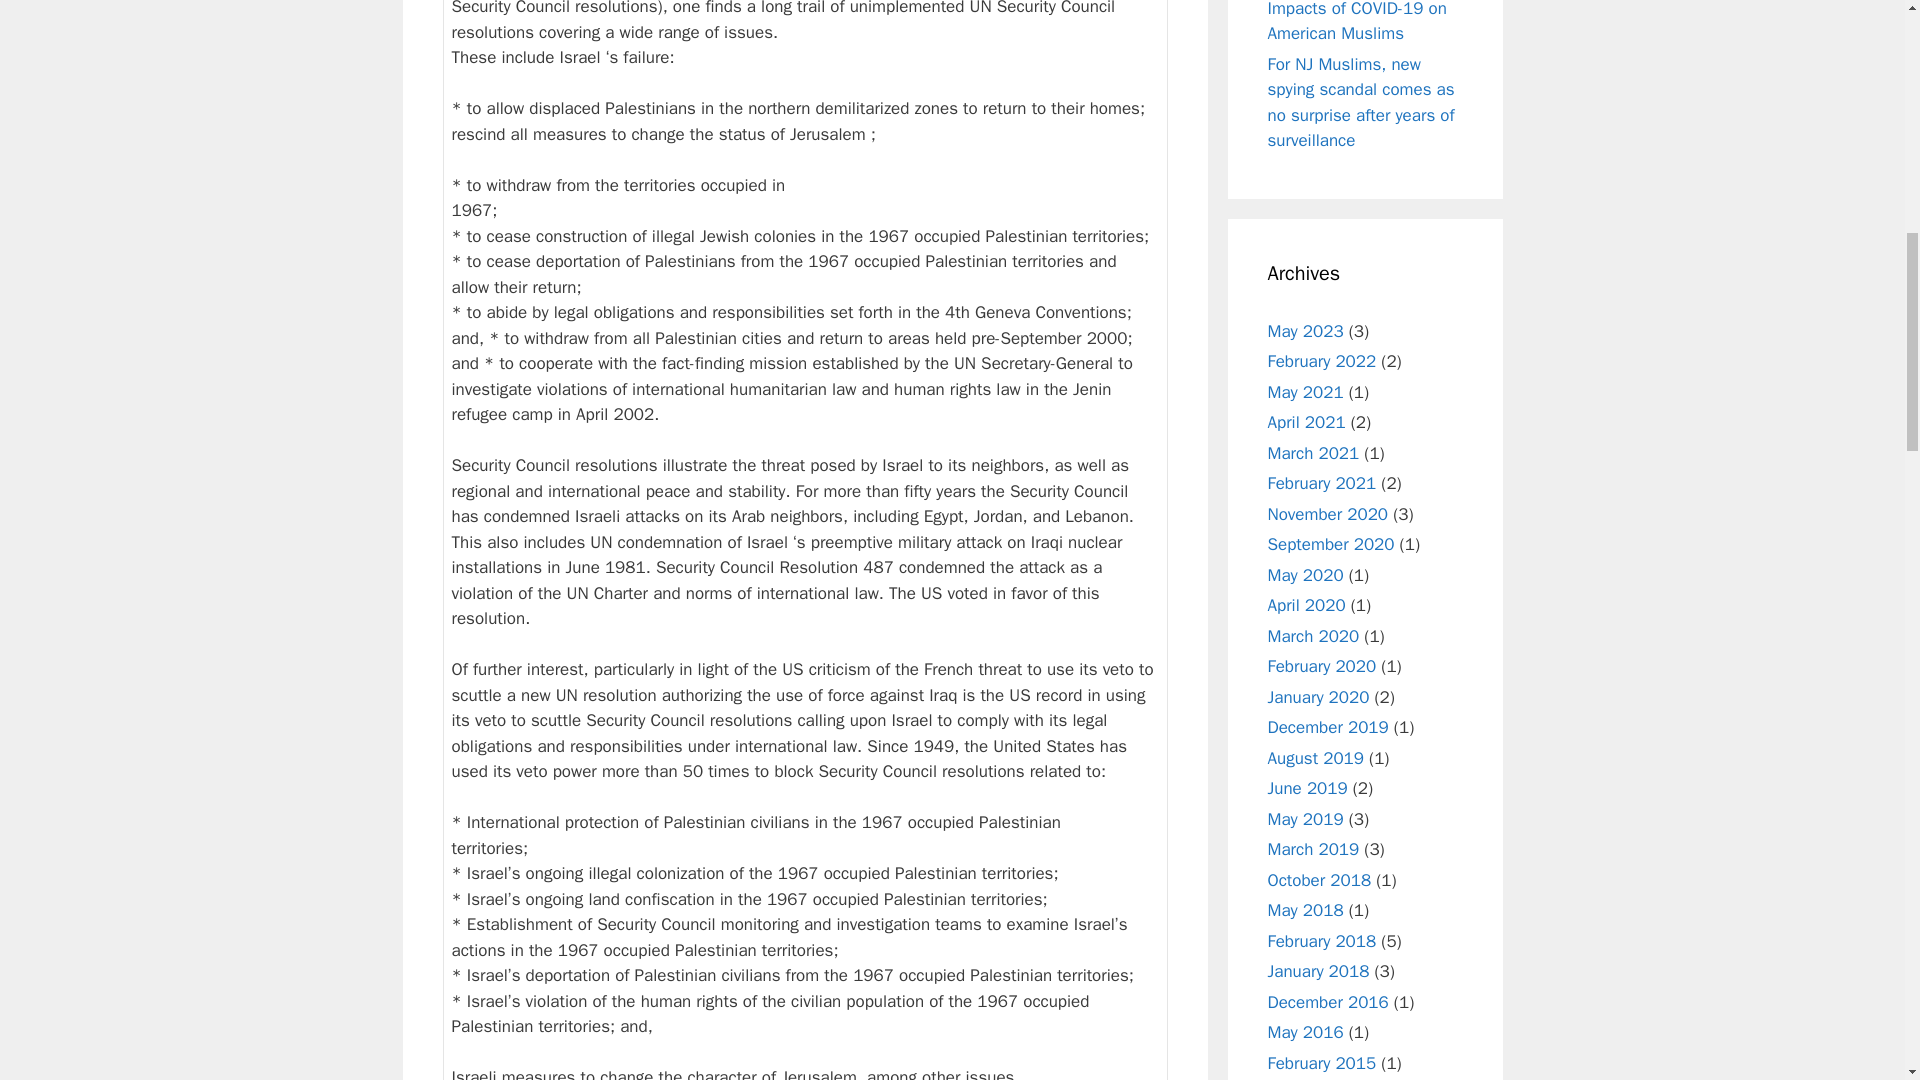 Image resolution: width=1920 pixels, height=1080 pixels. Describe the element at coordinates (1306, 330) in the screenshot. I see `May 2023` at that location.